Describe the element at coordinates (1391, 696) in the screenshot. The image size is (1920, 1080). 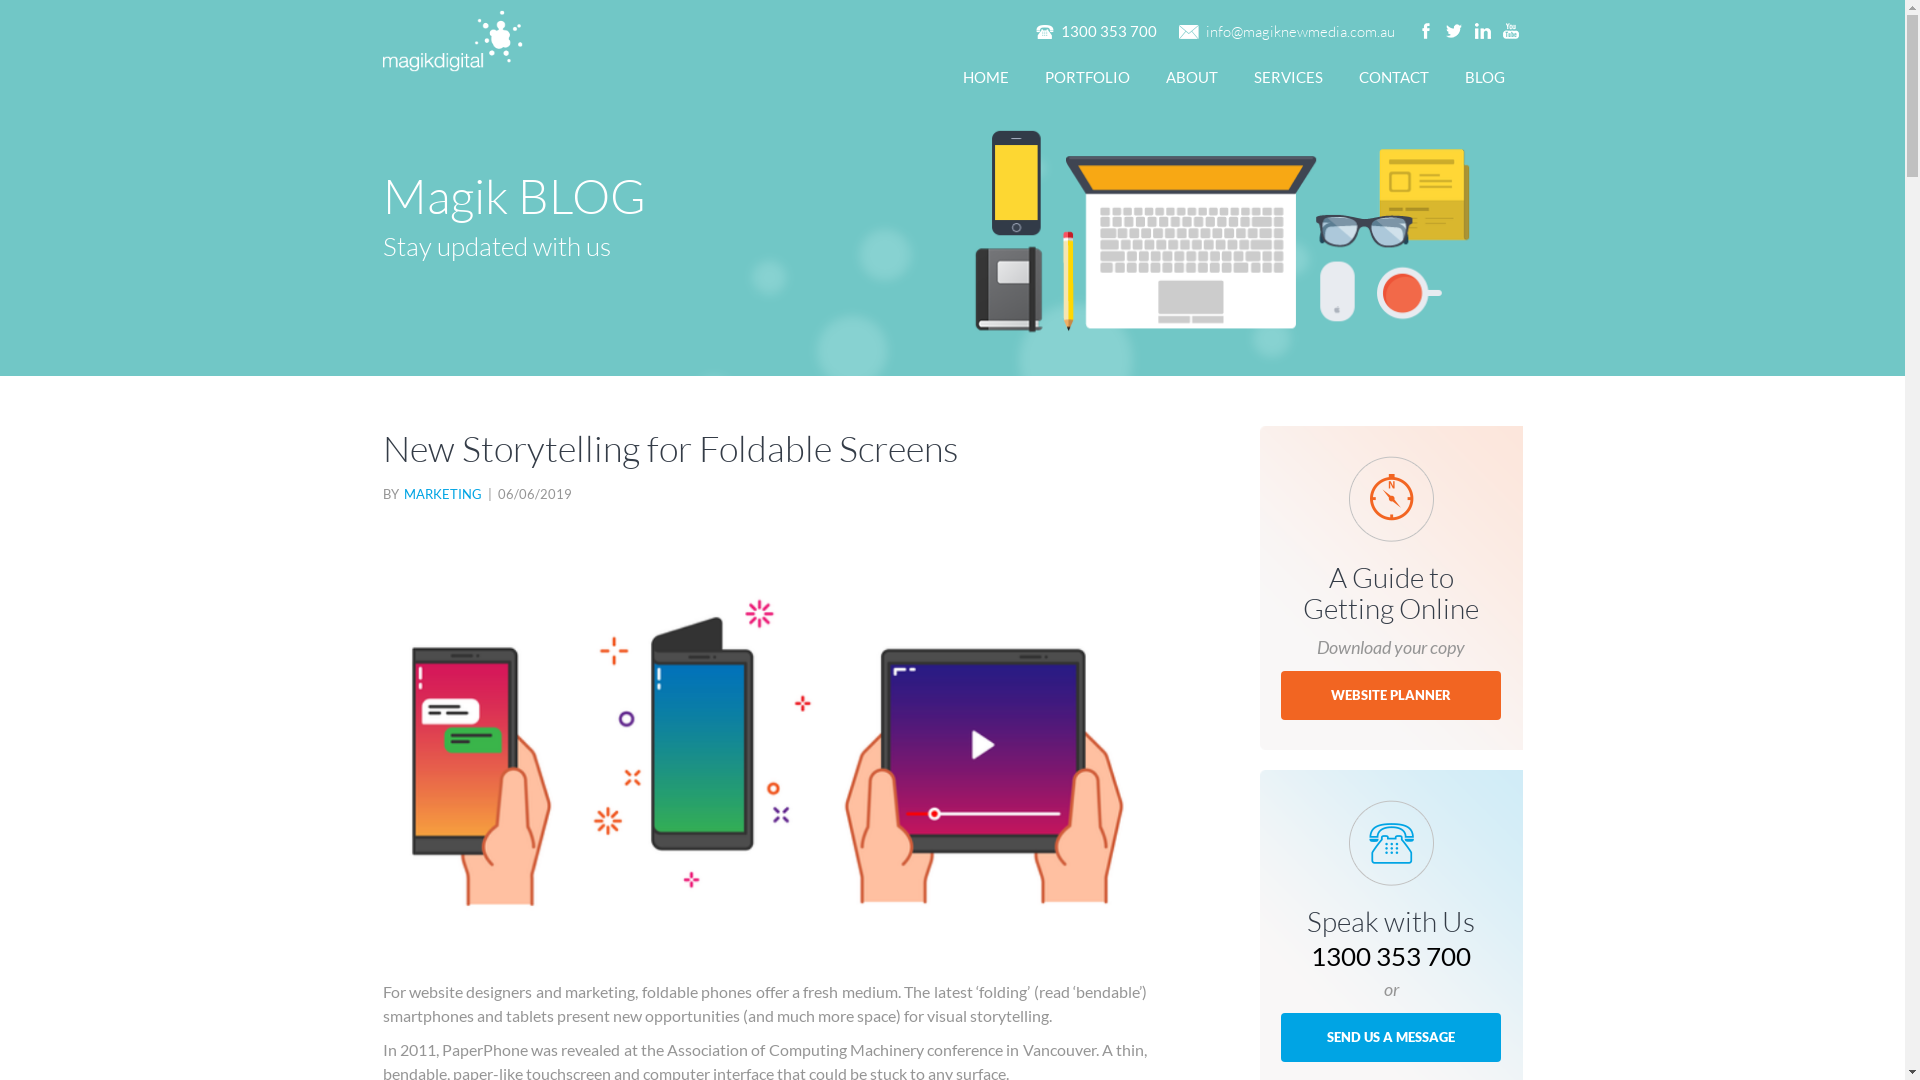
I see `WEBSITE PLANNER` at that location.